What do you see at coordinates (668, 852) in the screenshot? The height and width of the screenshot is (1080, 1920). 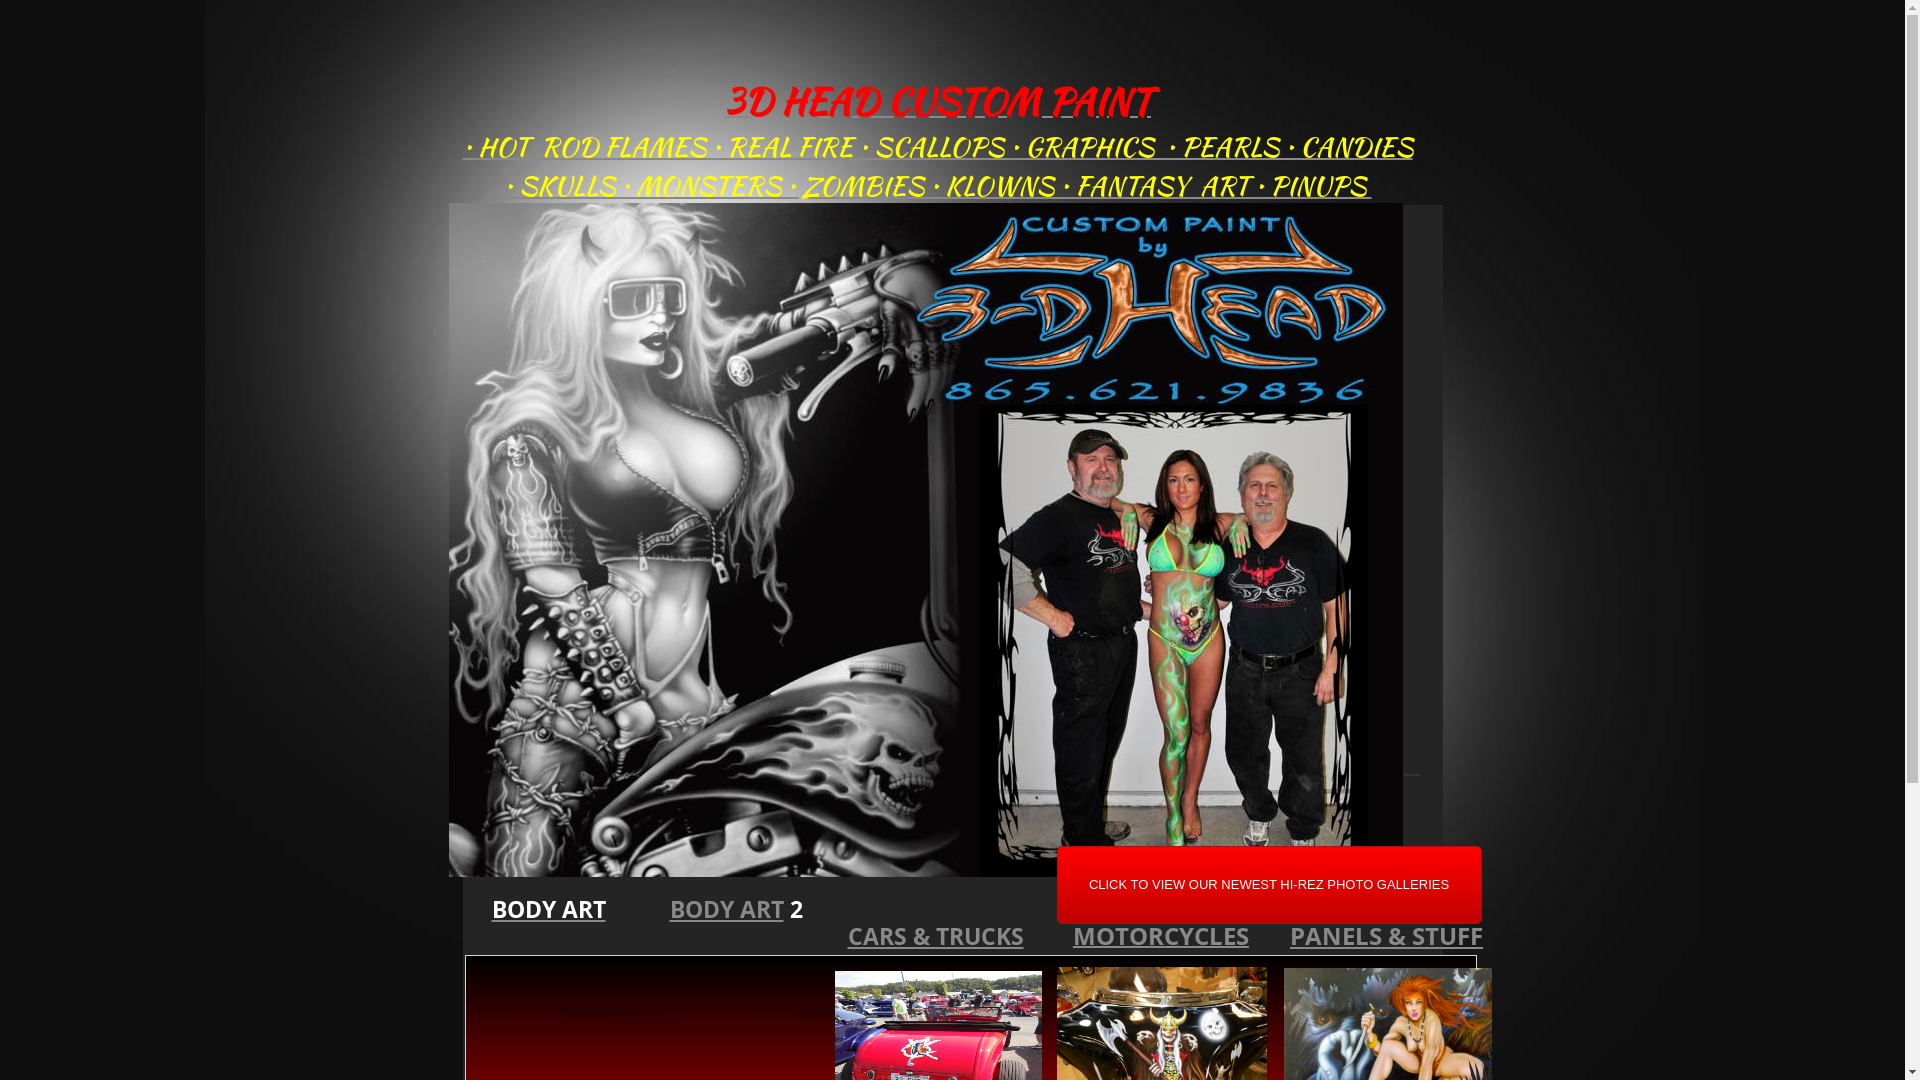 I see `CONTACT US` at bounding box center [668, 852].